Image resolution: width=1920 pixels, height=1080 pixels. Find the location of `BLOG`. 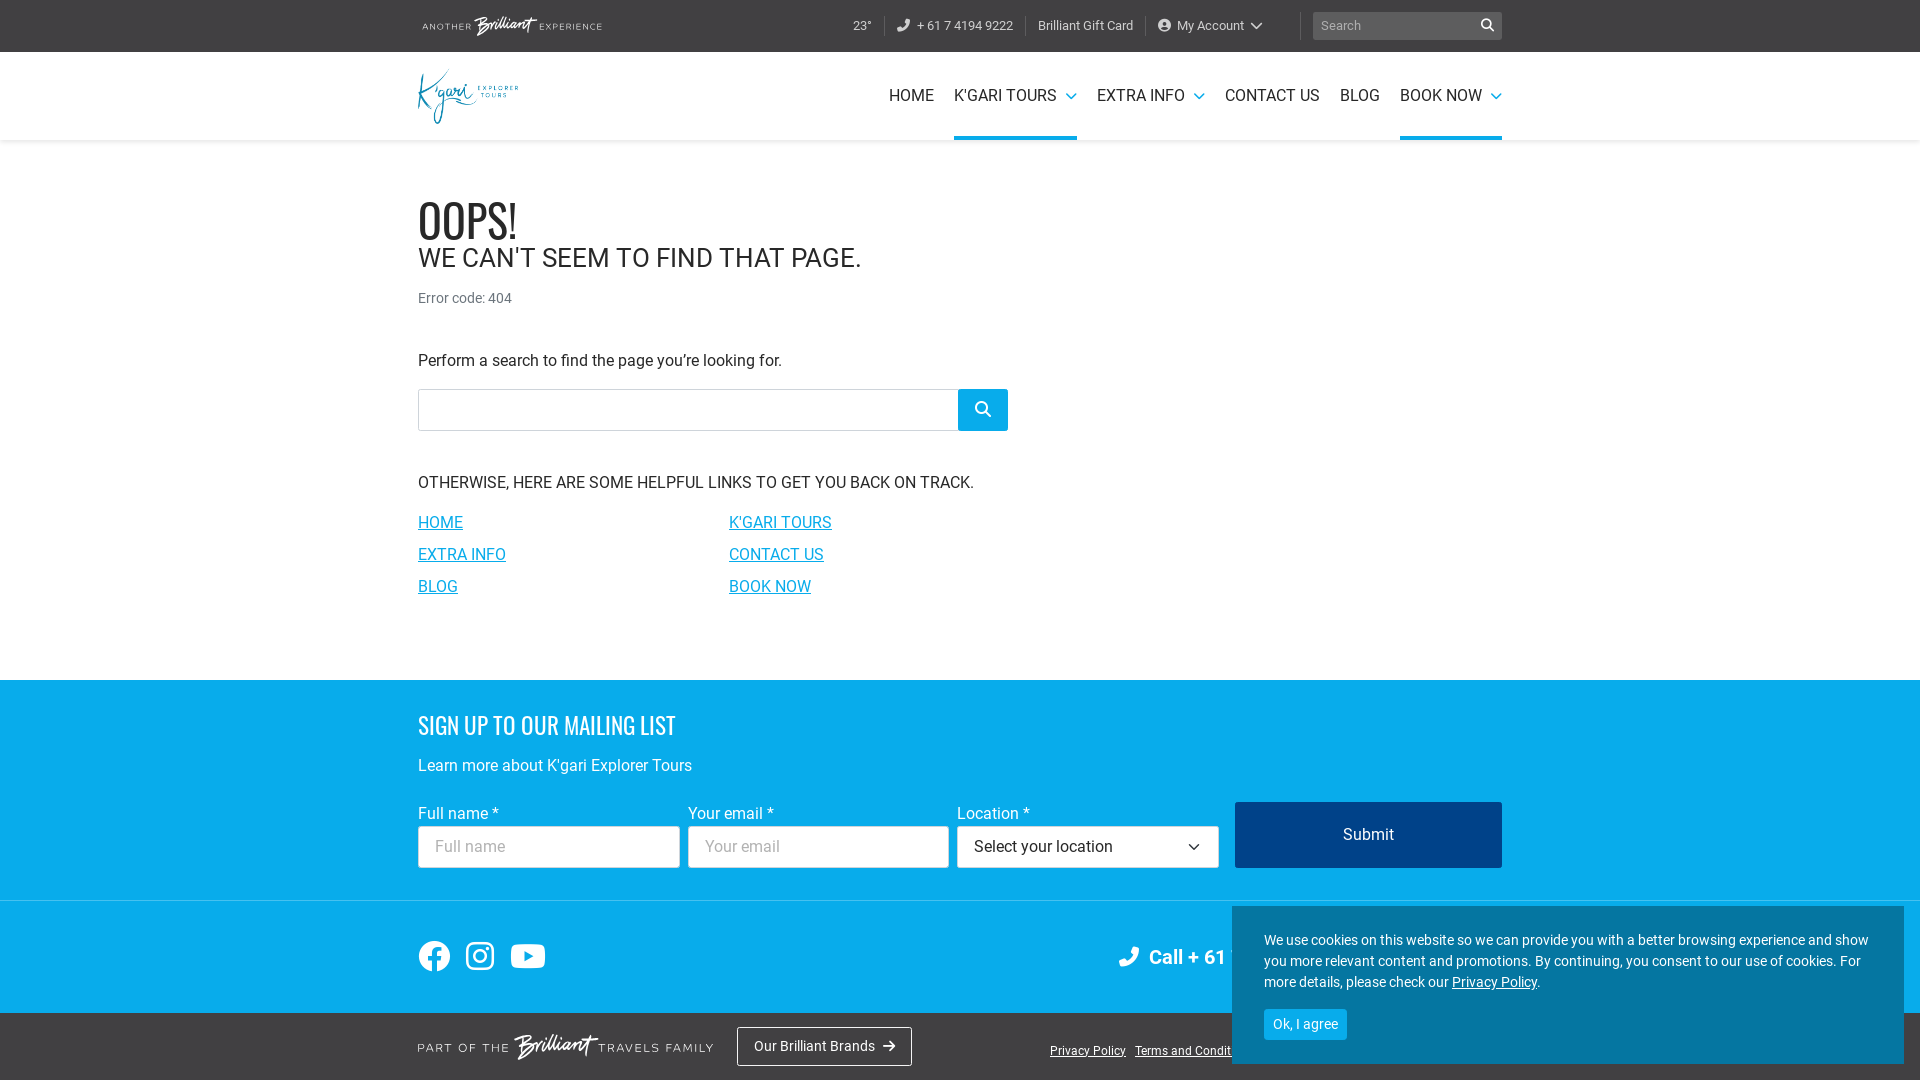

BLOG is located at coordinates (438, 586).